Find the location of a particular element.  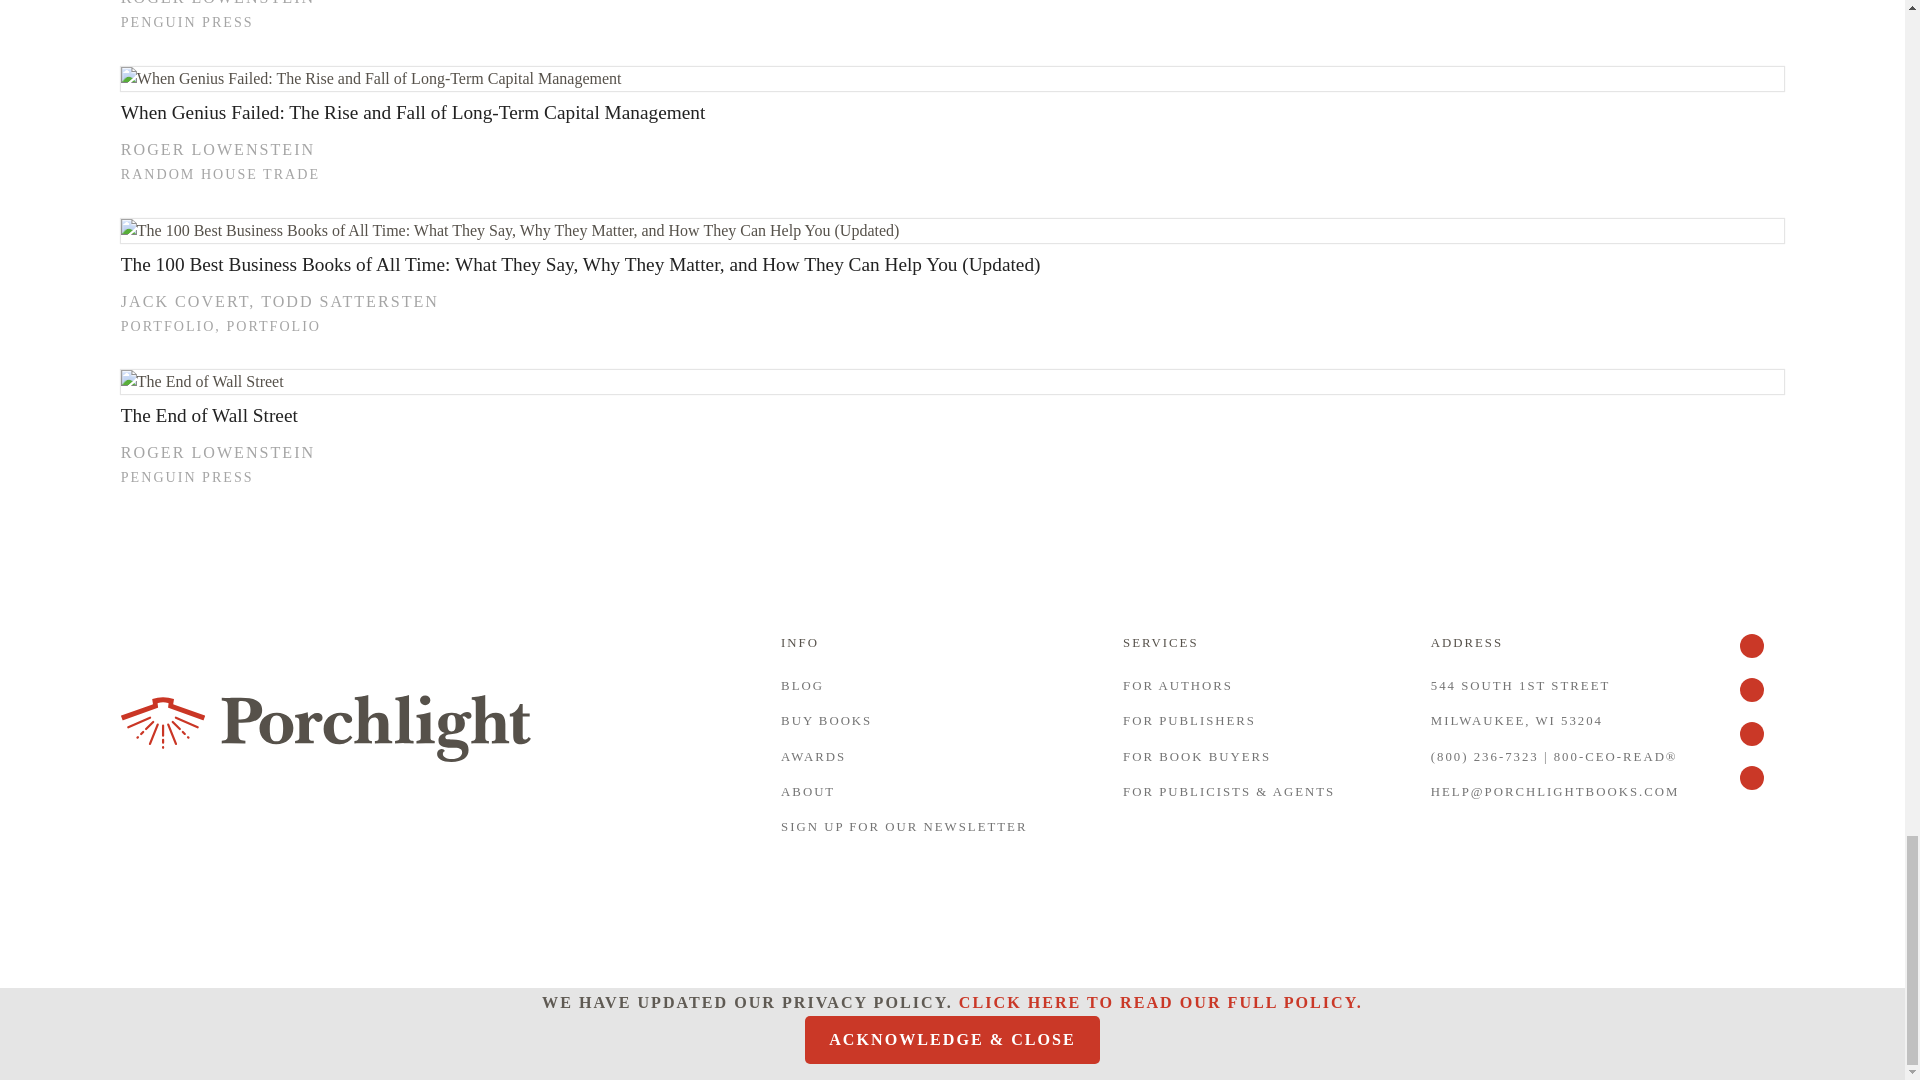

LinkedIn is located at coordinates (1761, 744).